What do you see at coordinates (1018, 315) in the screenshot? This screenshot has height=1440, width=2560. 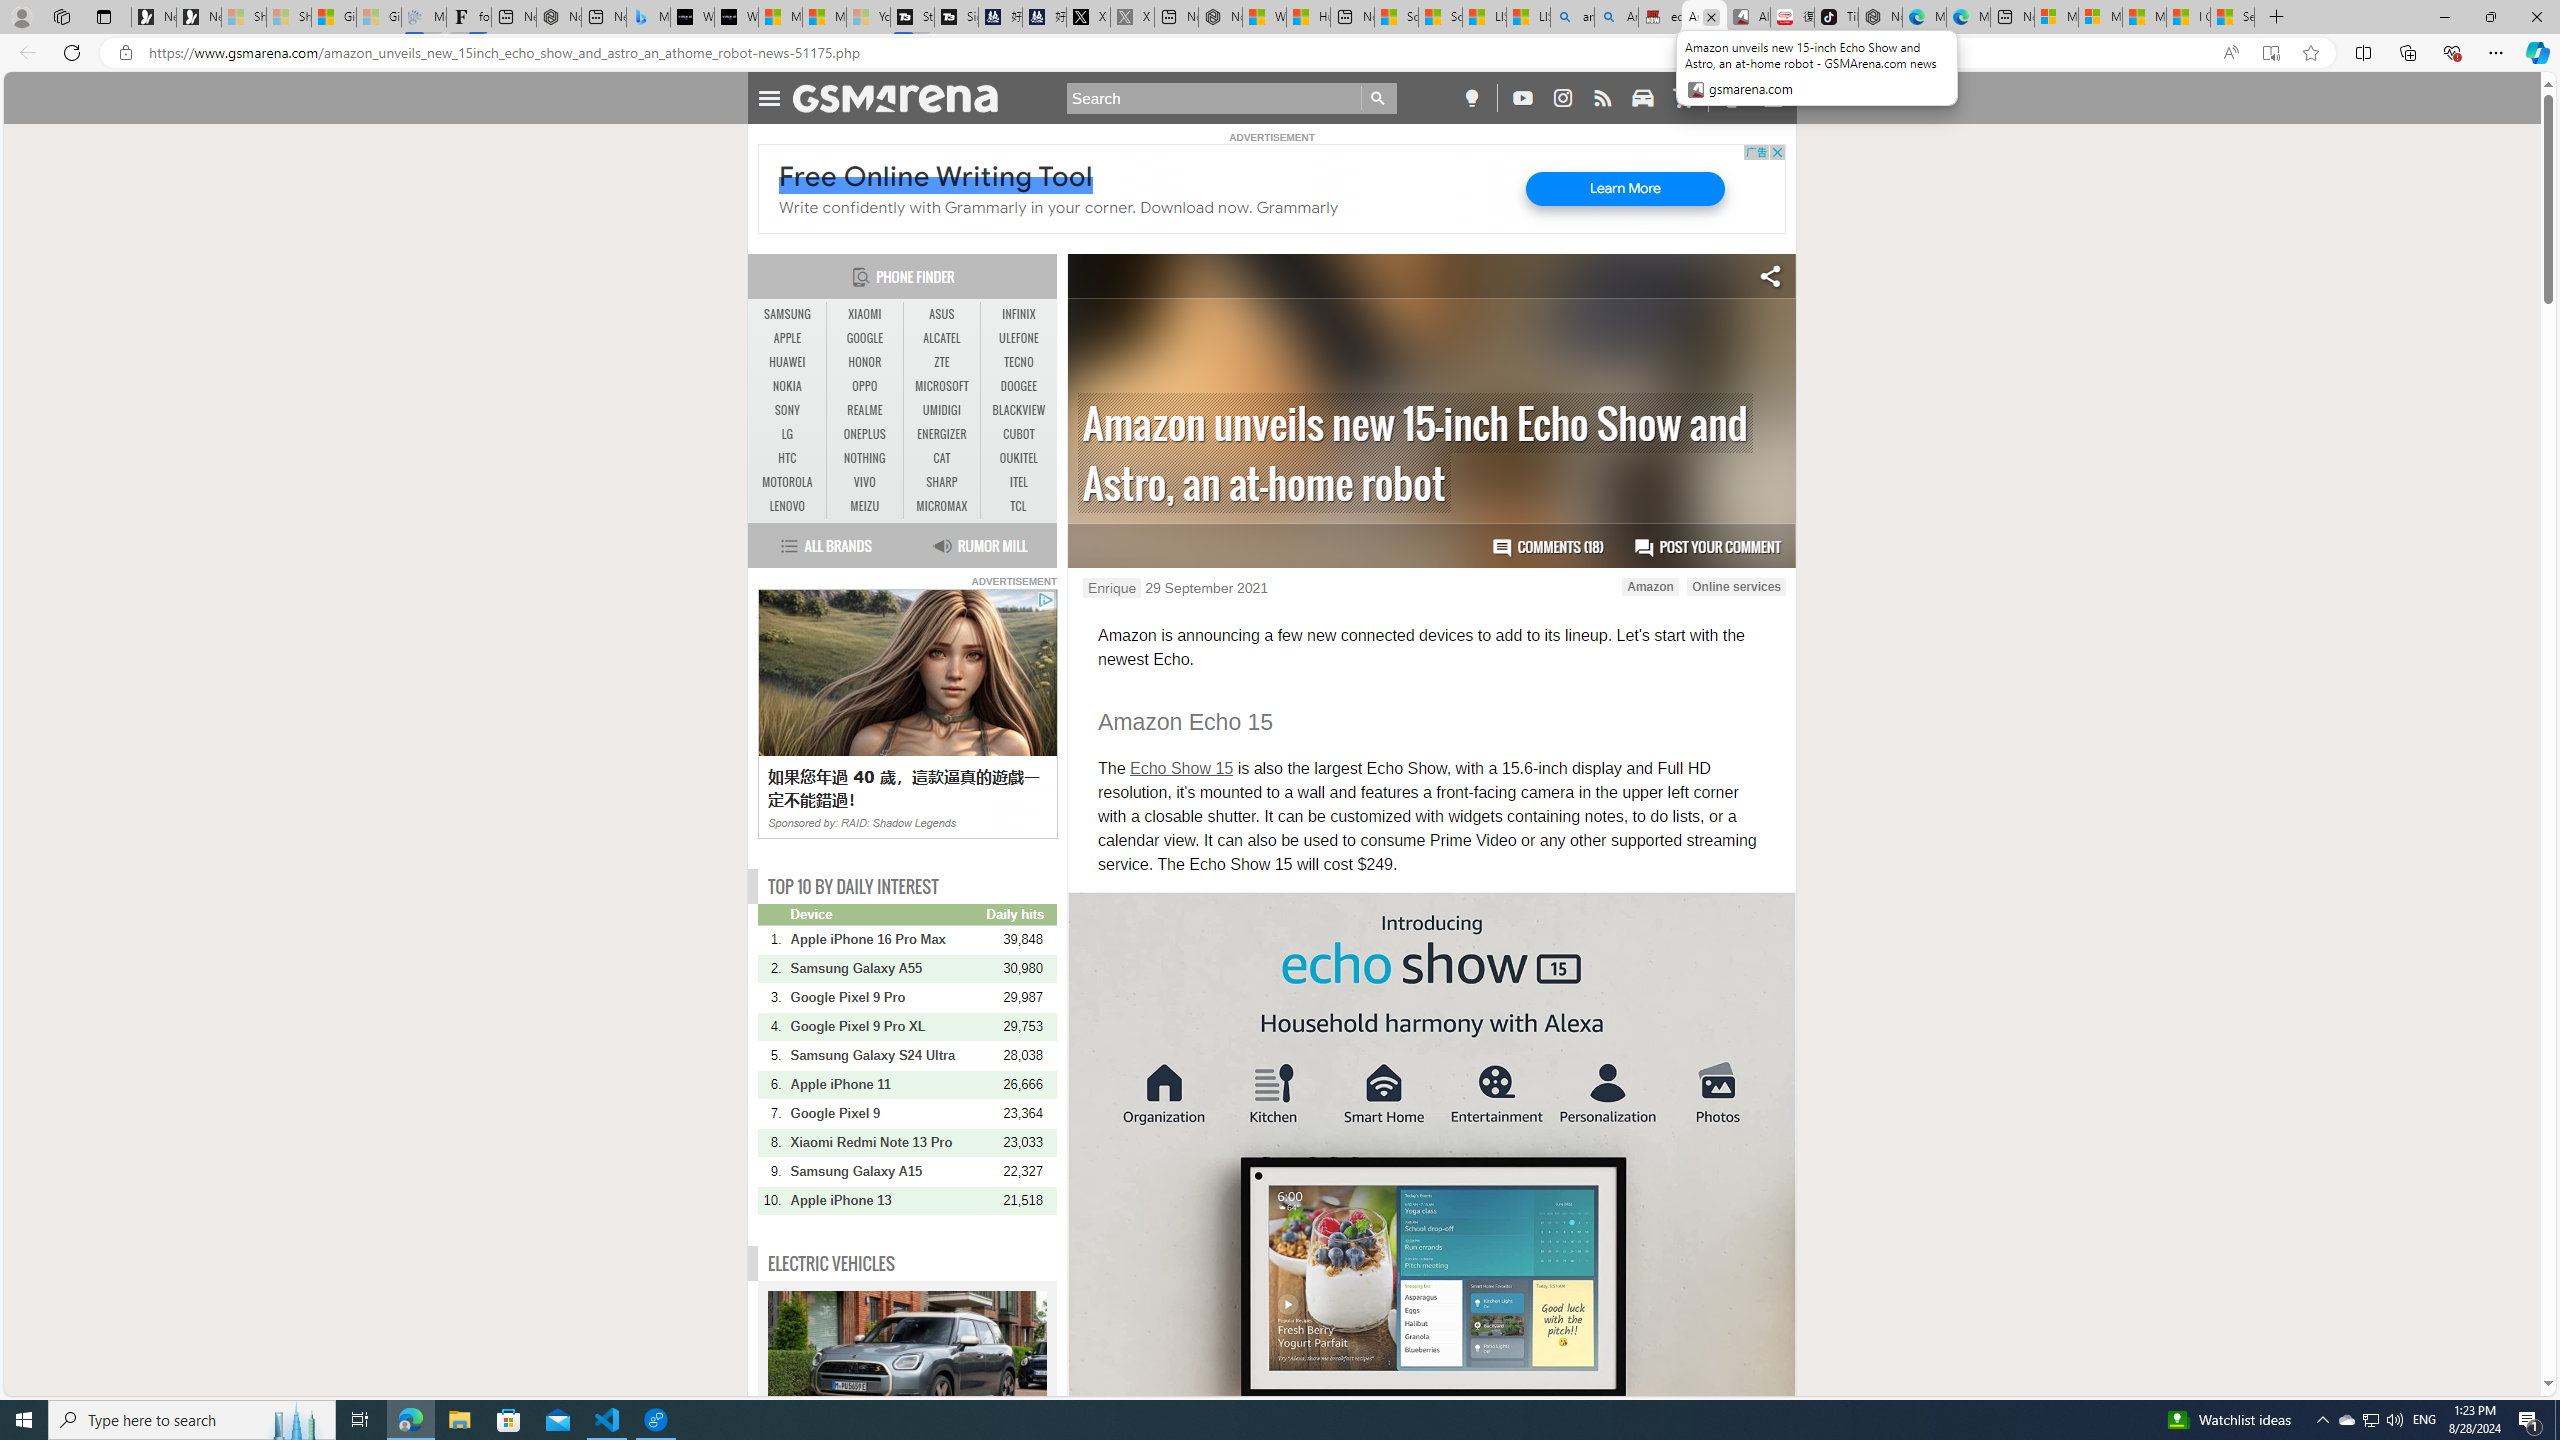 I see `INFINIX` at bounding box center [1018, 315].